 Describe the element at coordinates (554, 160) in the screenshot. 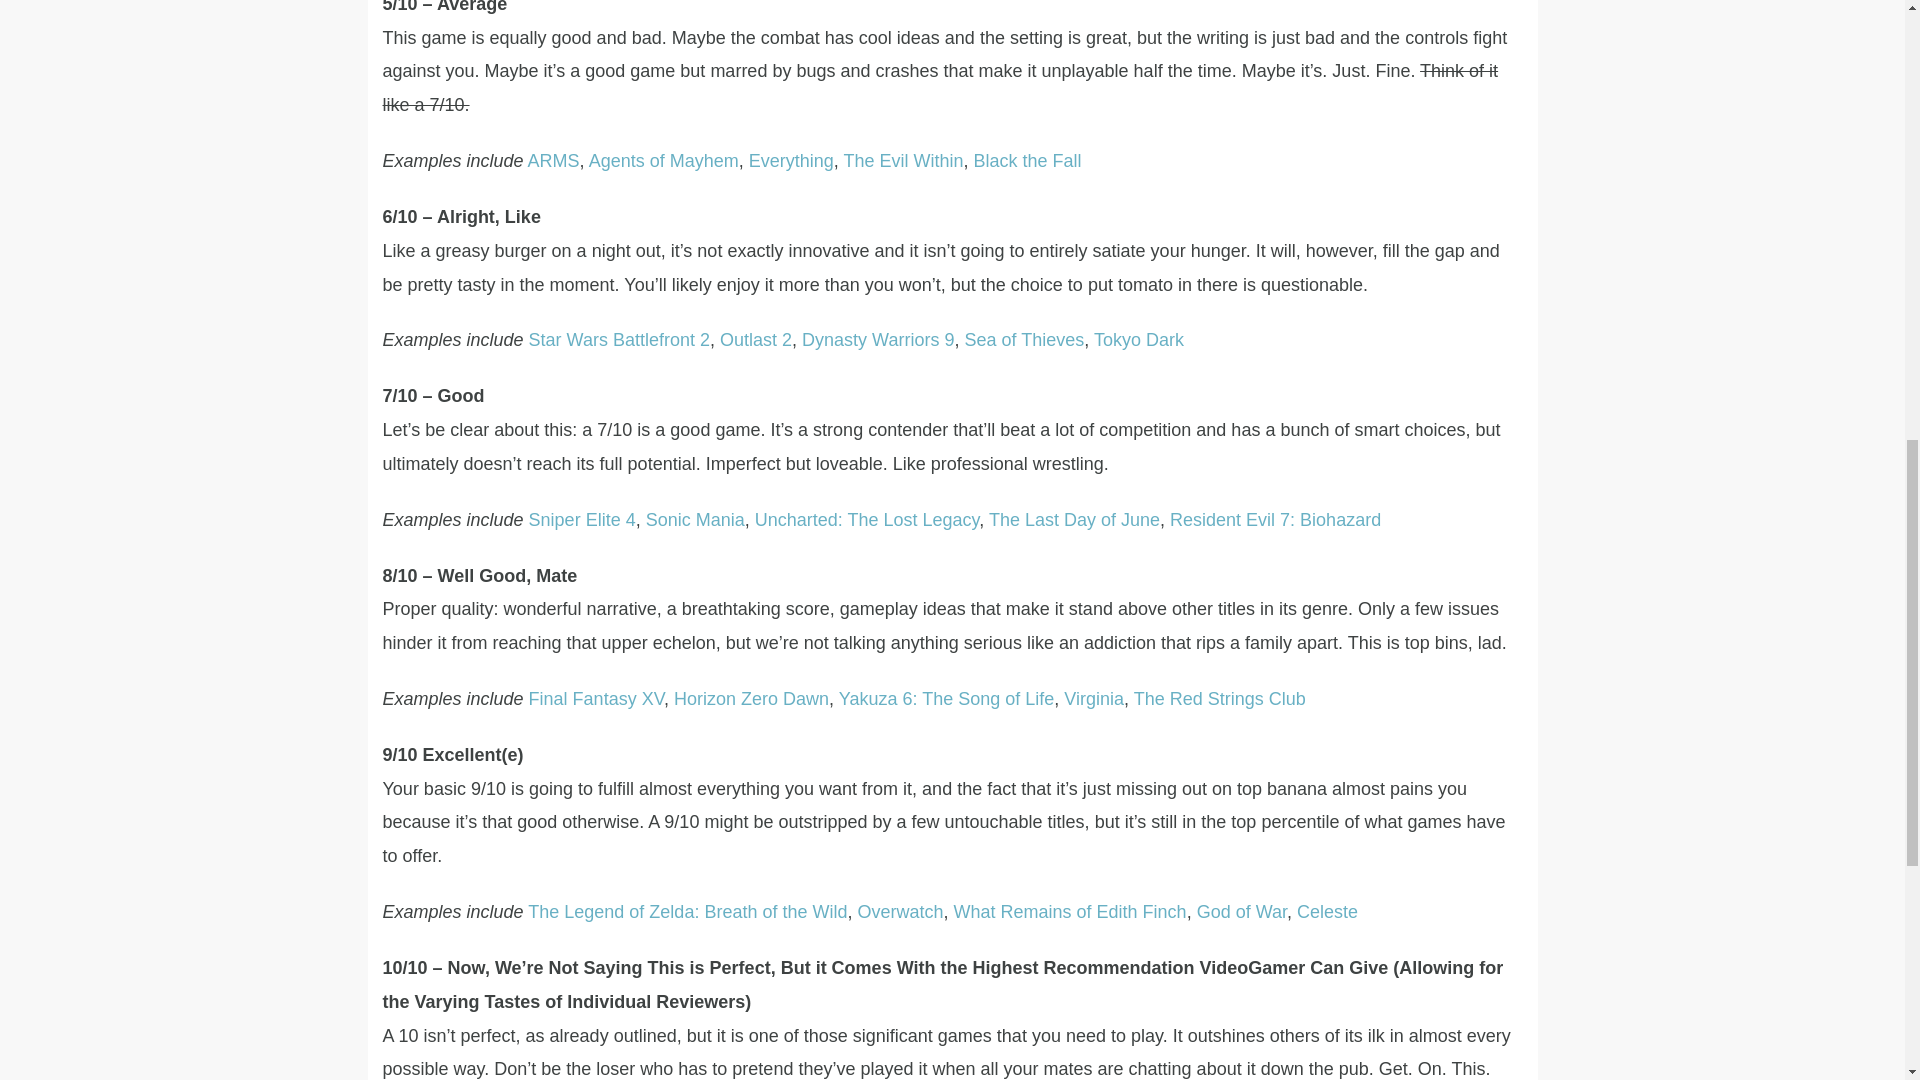

I see `ARMS` at that location.